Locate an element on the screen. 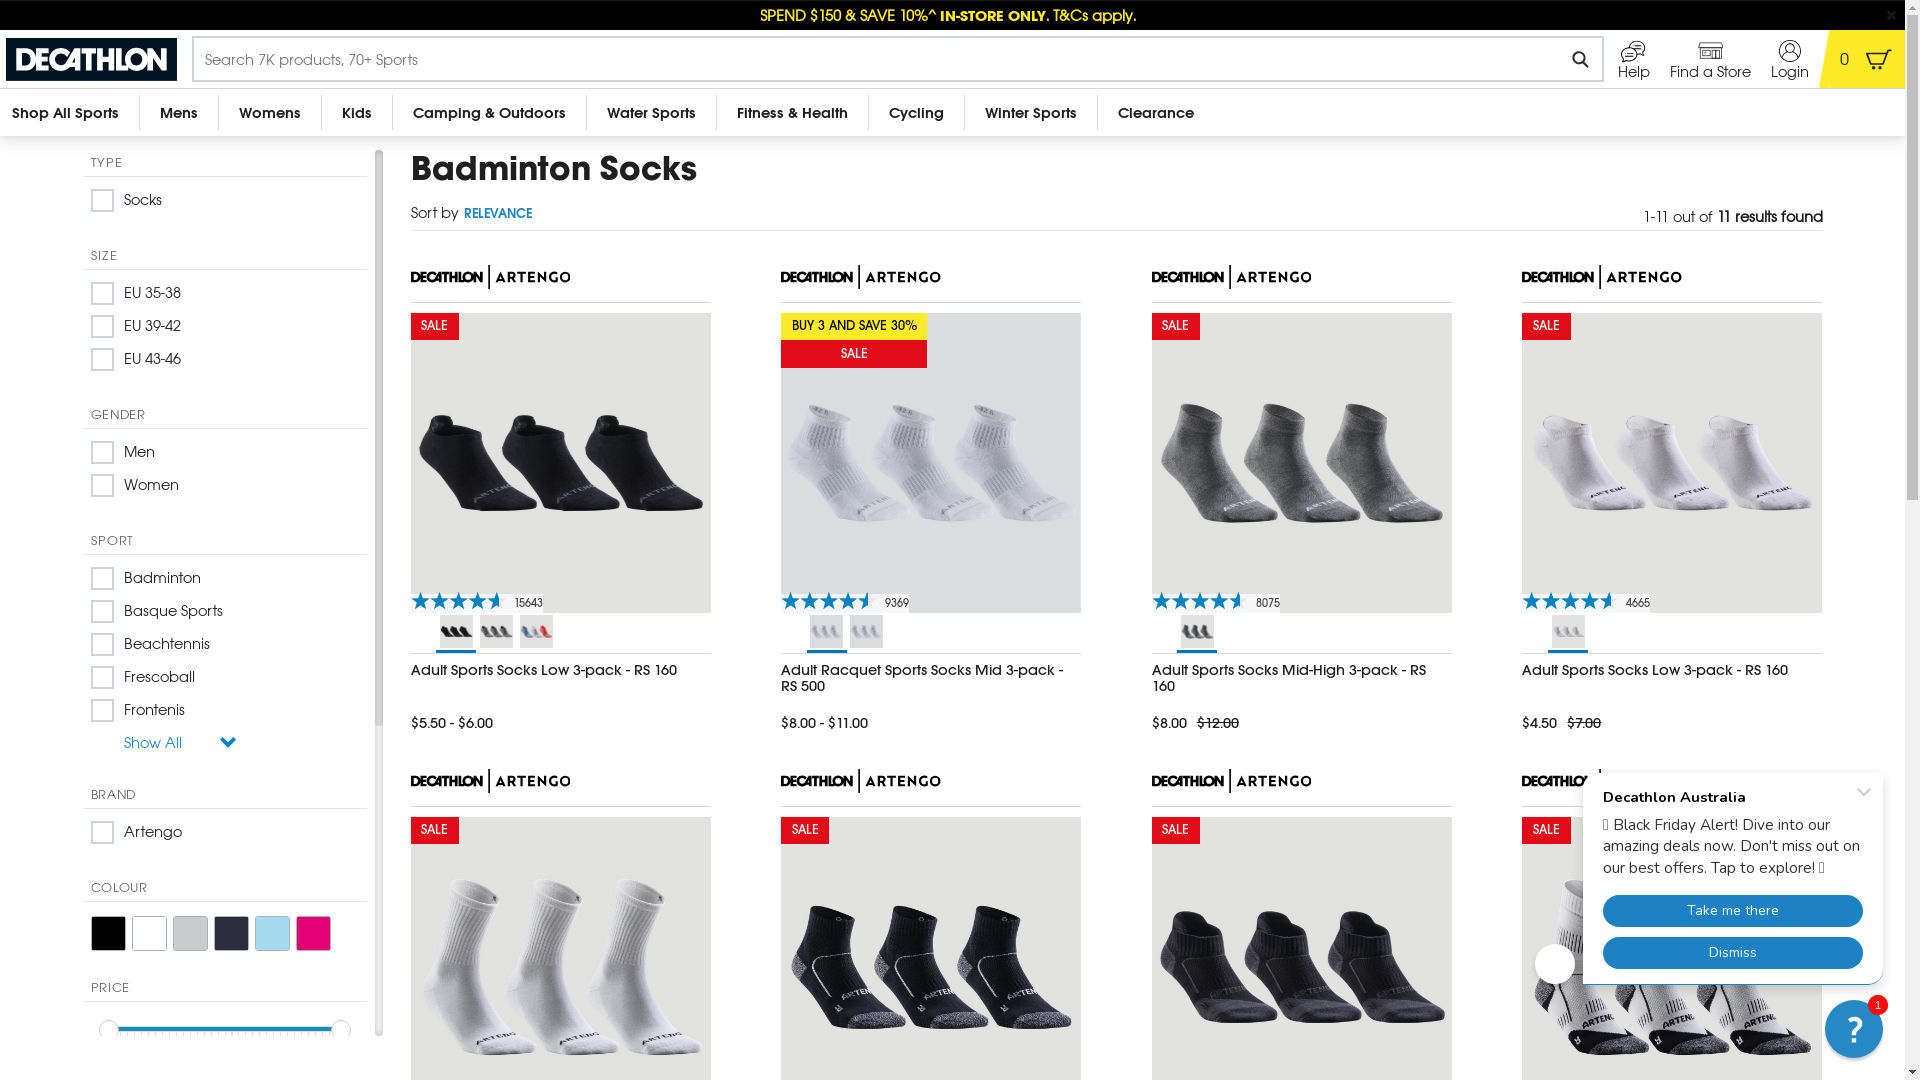 This screenshot has height=1080, width=1920. Kids is located at coordinates (358, 112).